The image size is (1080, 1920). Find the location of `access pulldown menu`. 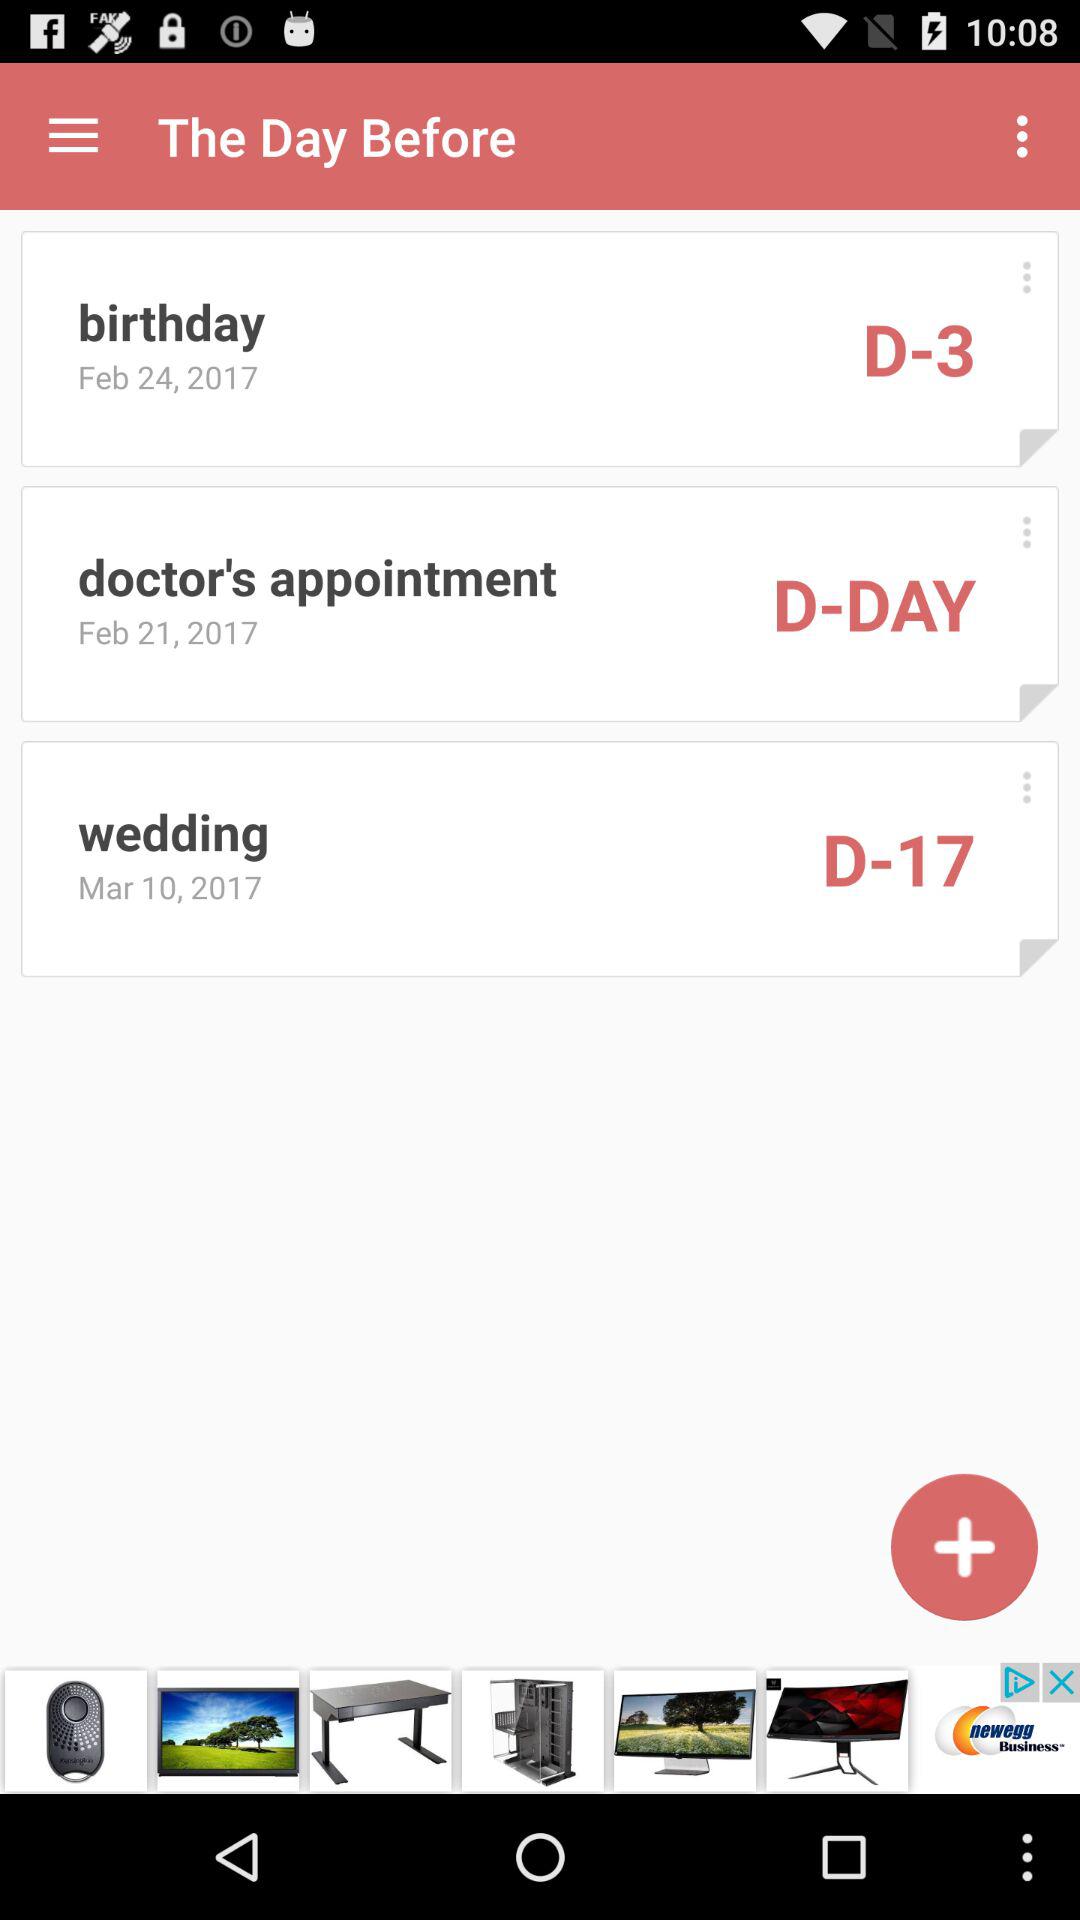

access pulldown menu is located at coordinates (74, 136).